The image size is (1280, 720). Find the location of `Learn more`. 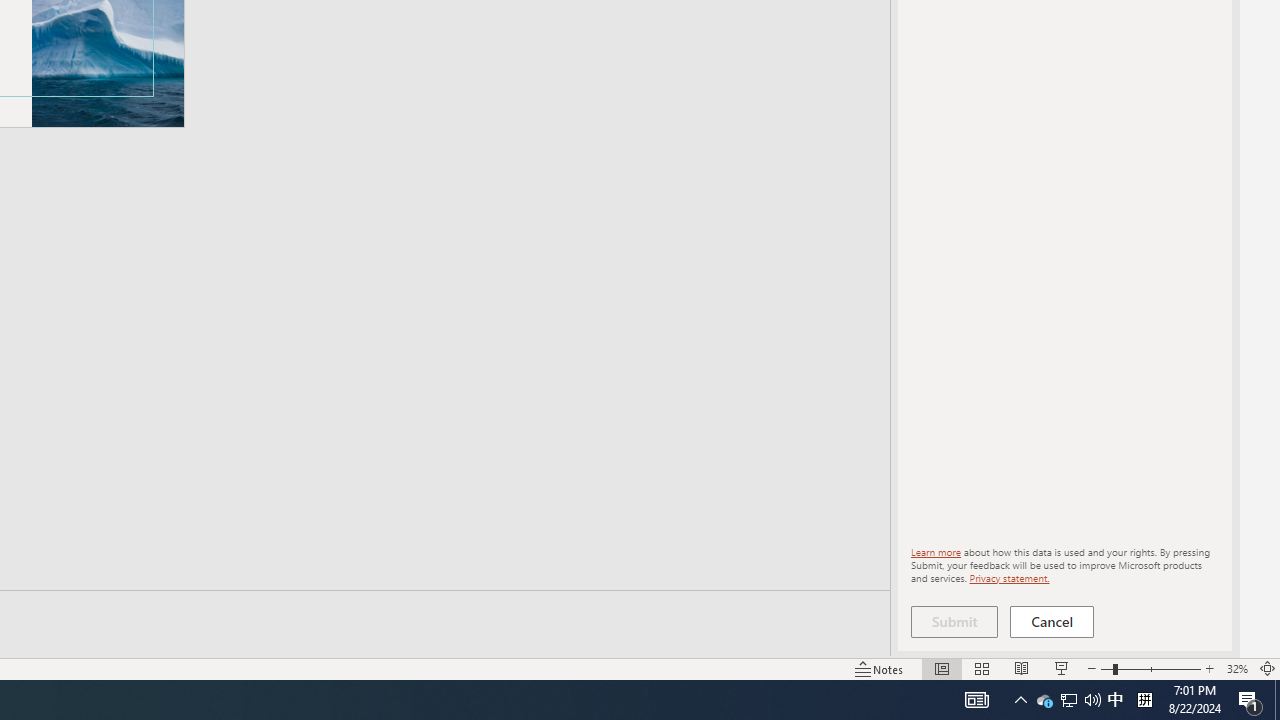

Learn more is located at coordinates (936, 552).